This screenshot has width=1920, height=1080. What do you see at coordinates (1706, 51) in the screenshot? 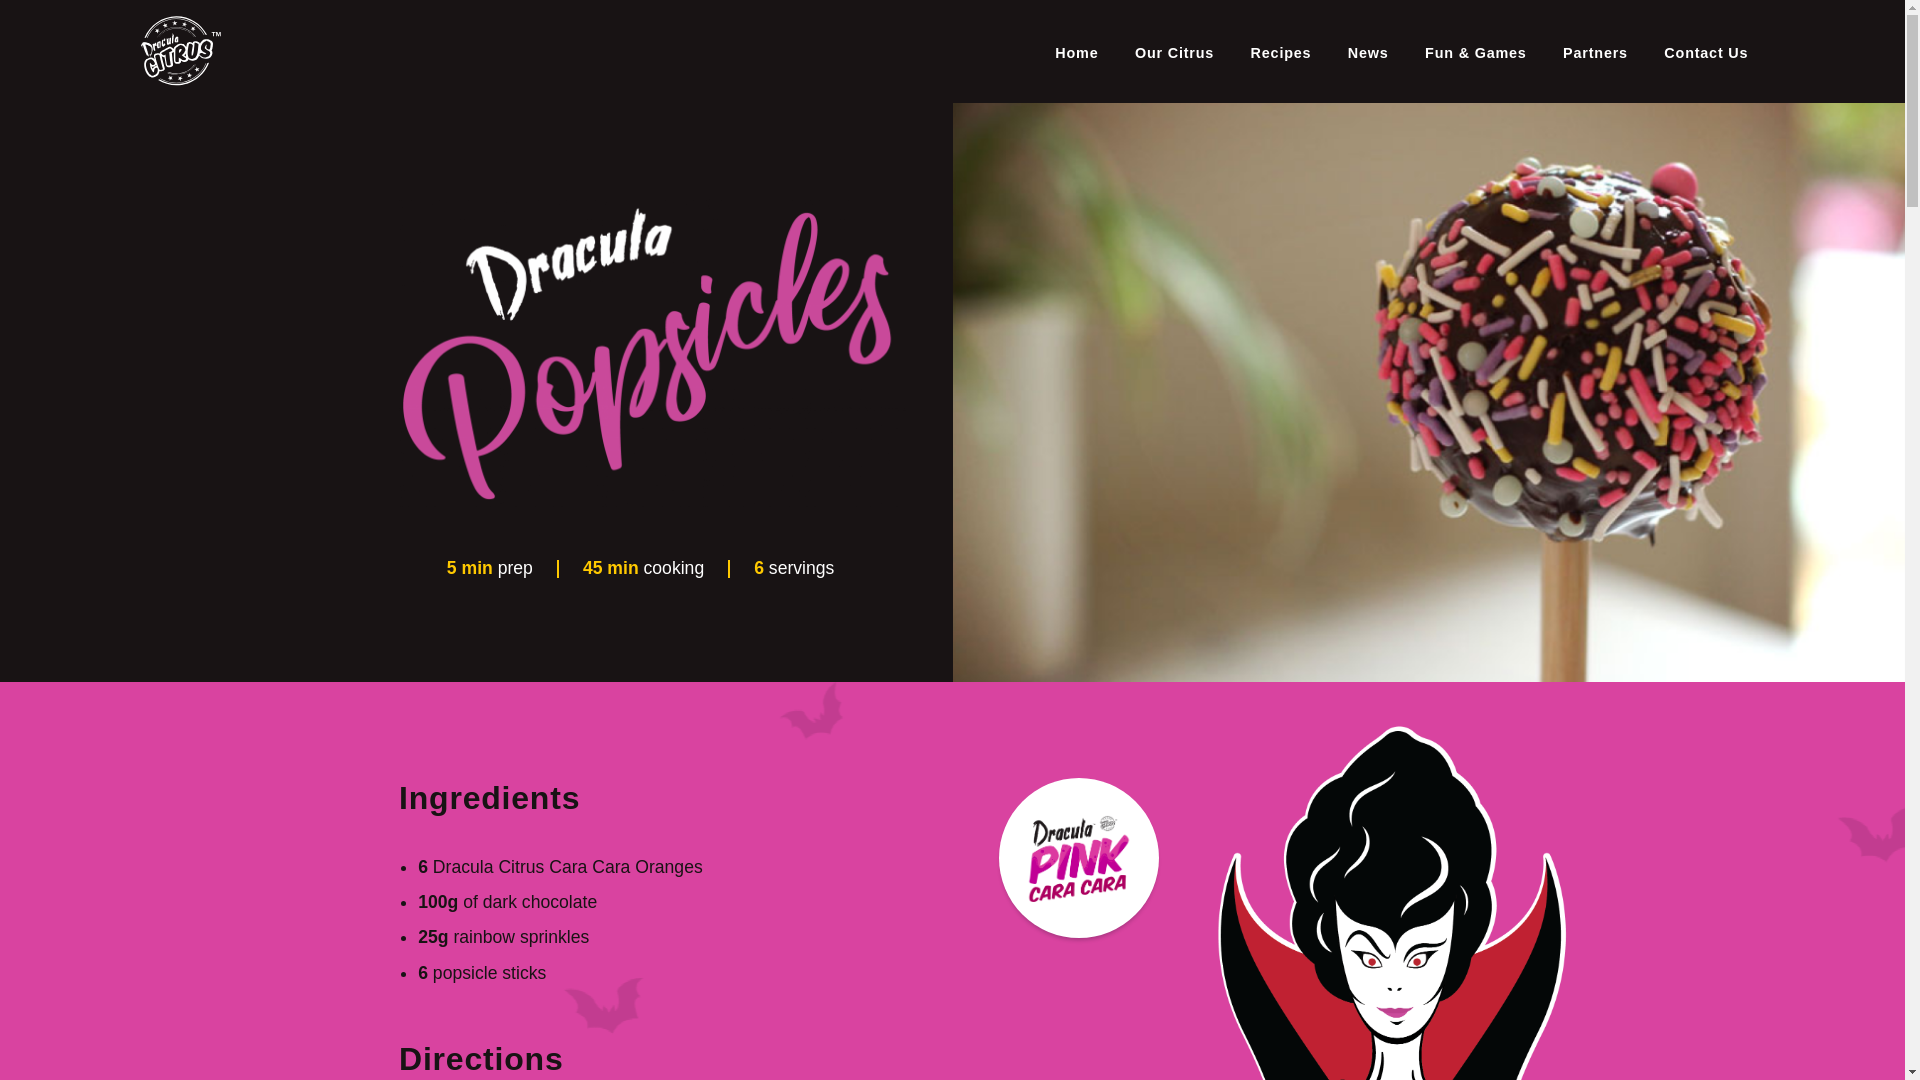
I see `Contact Us` at bounding box center [1706, 51].